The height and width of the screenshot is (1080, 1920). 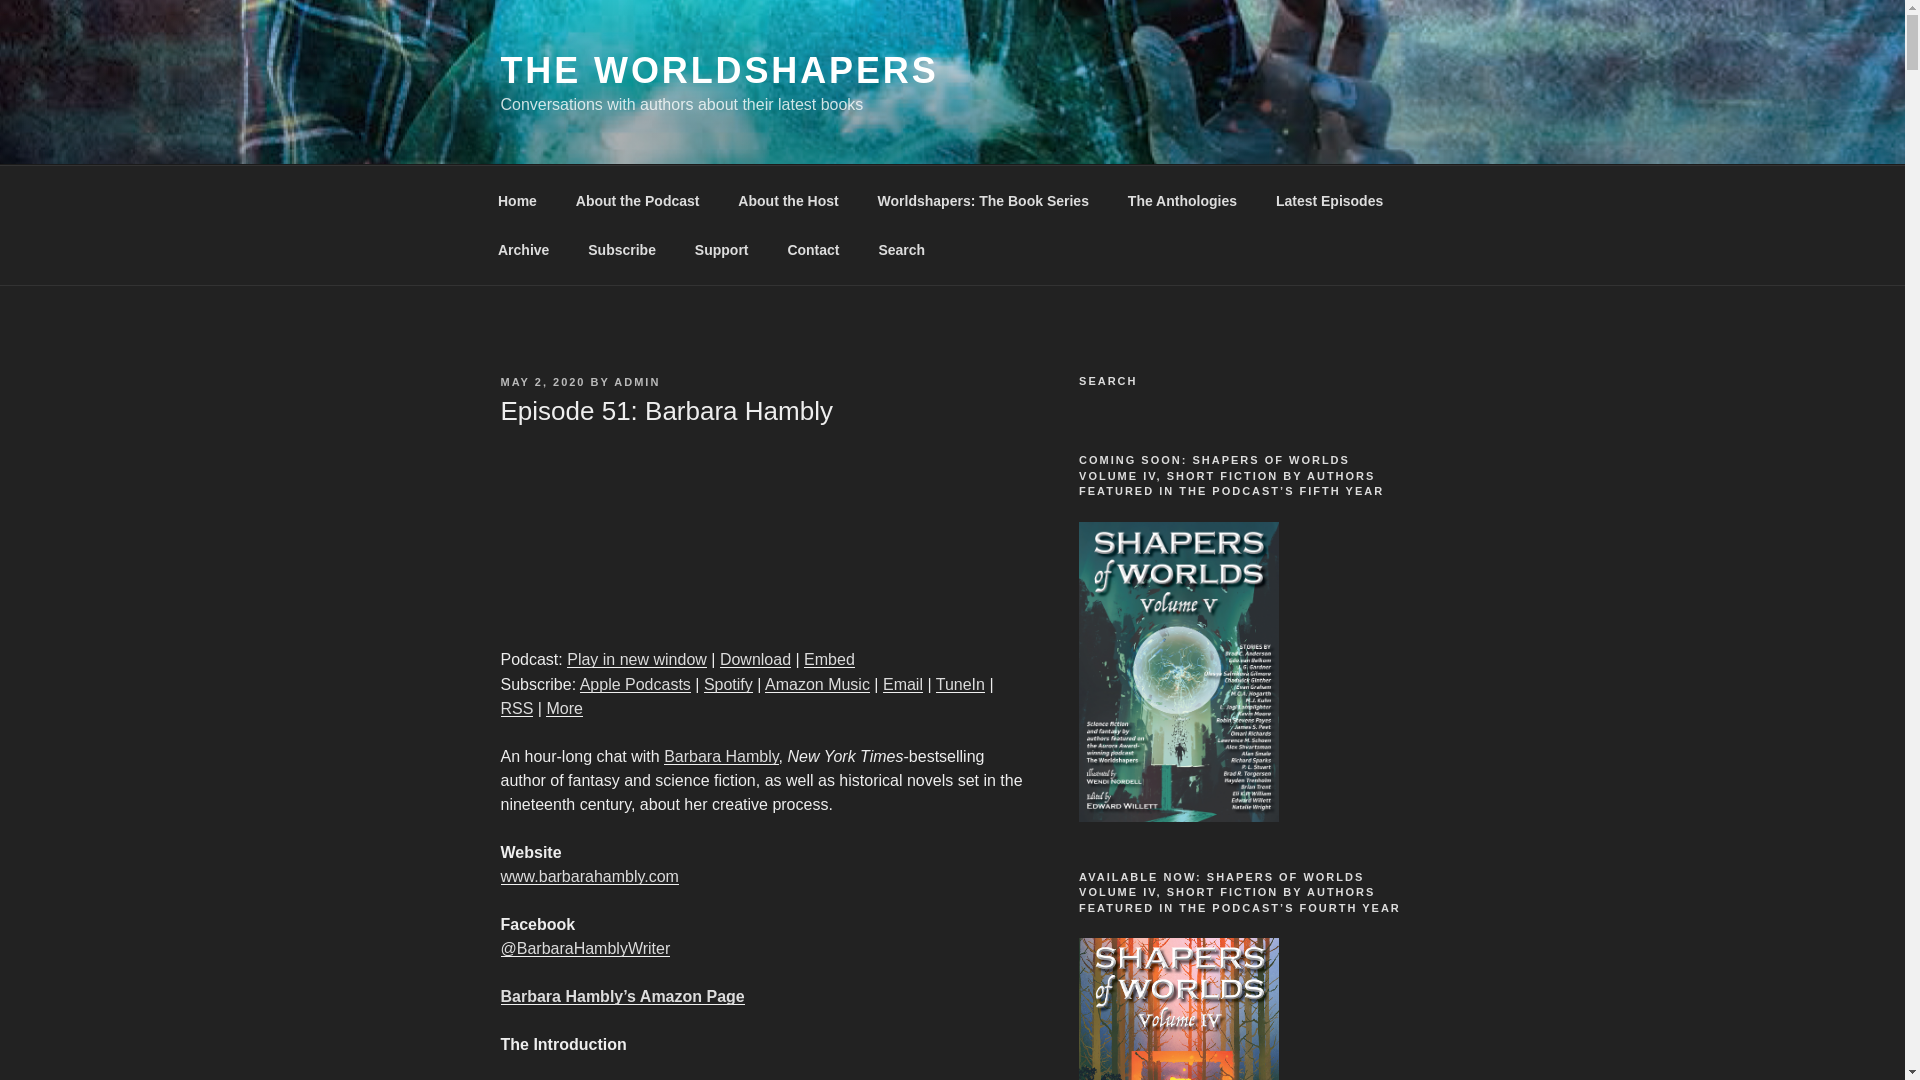 I want to click on Amazon Music, so click(x=816, y=684).